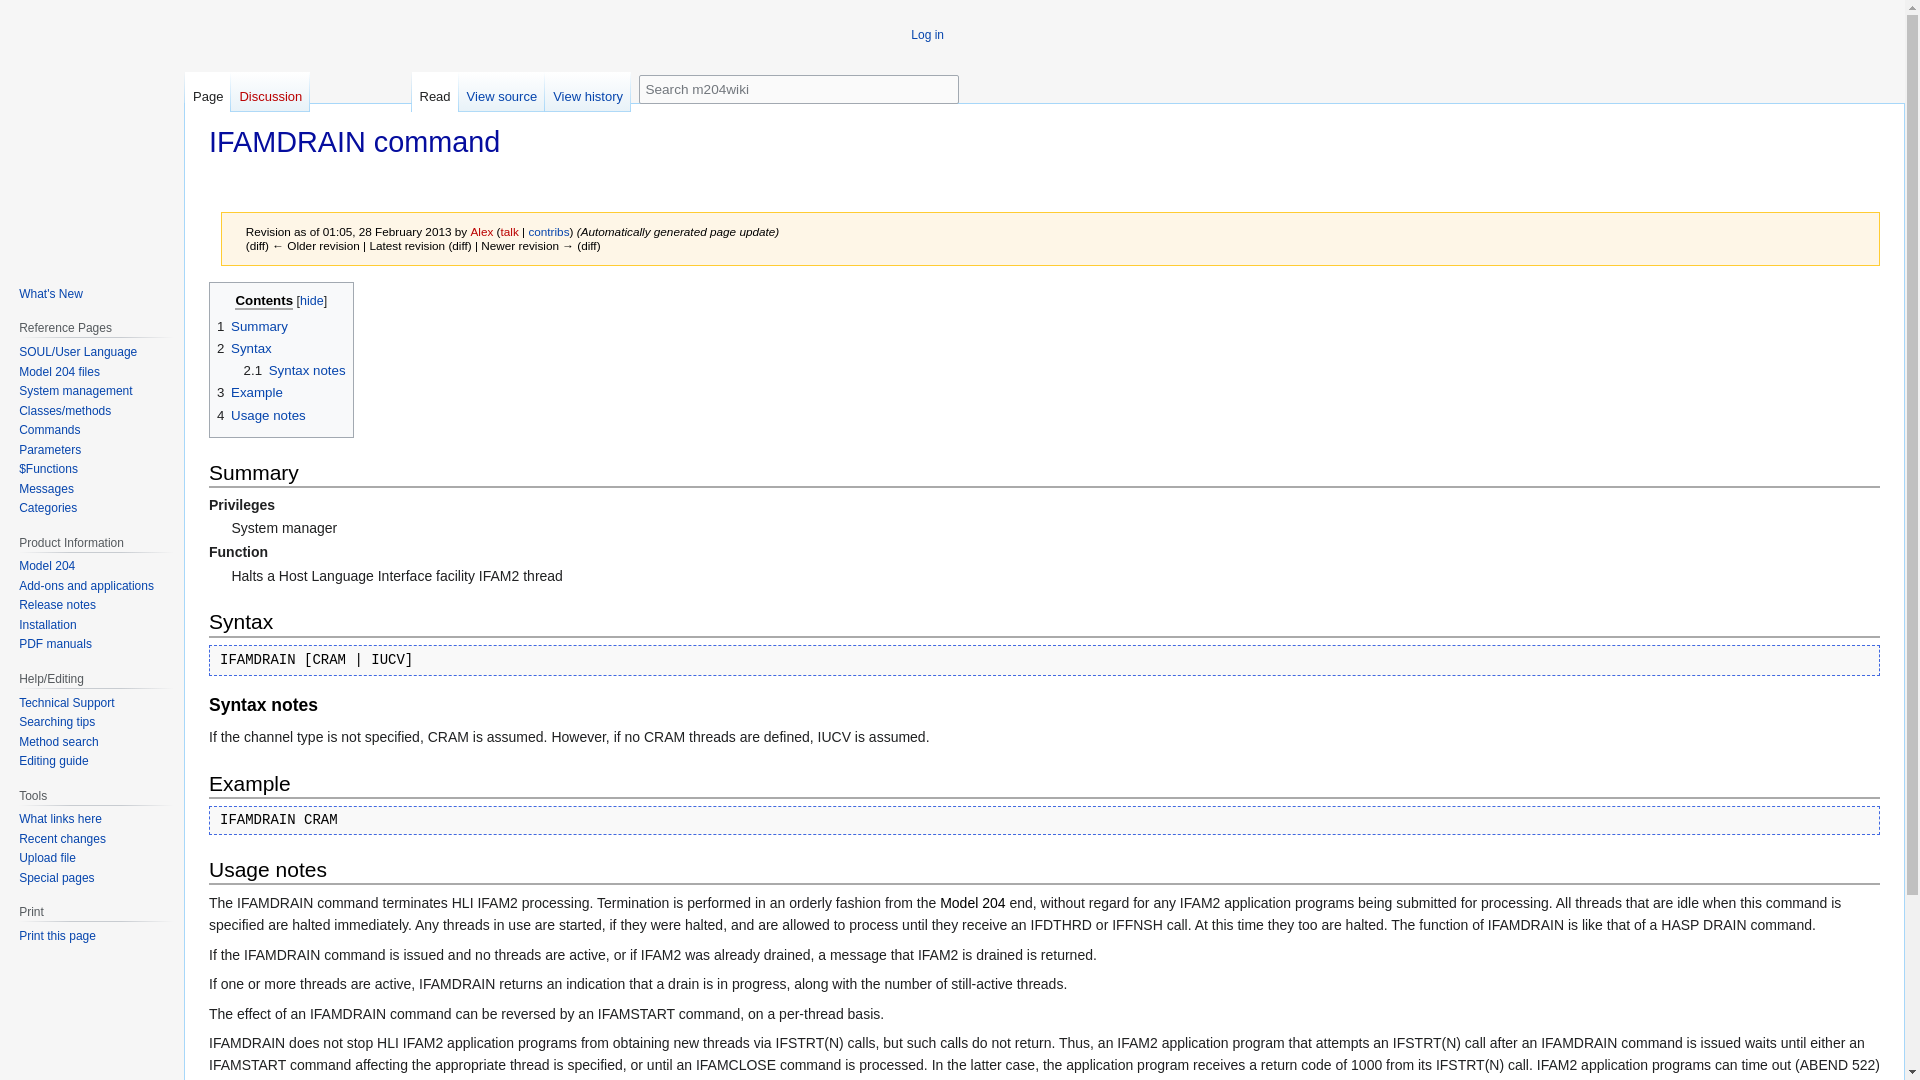 The width and height of the screenshot is (1920, 1080). I want to click on Visit the main page, so click(88, 154).